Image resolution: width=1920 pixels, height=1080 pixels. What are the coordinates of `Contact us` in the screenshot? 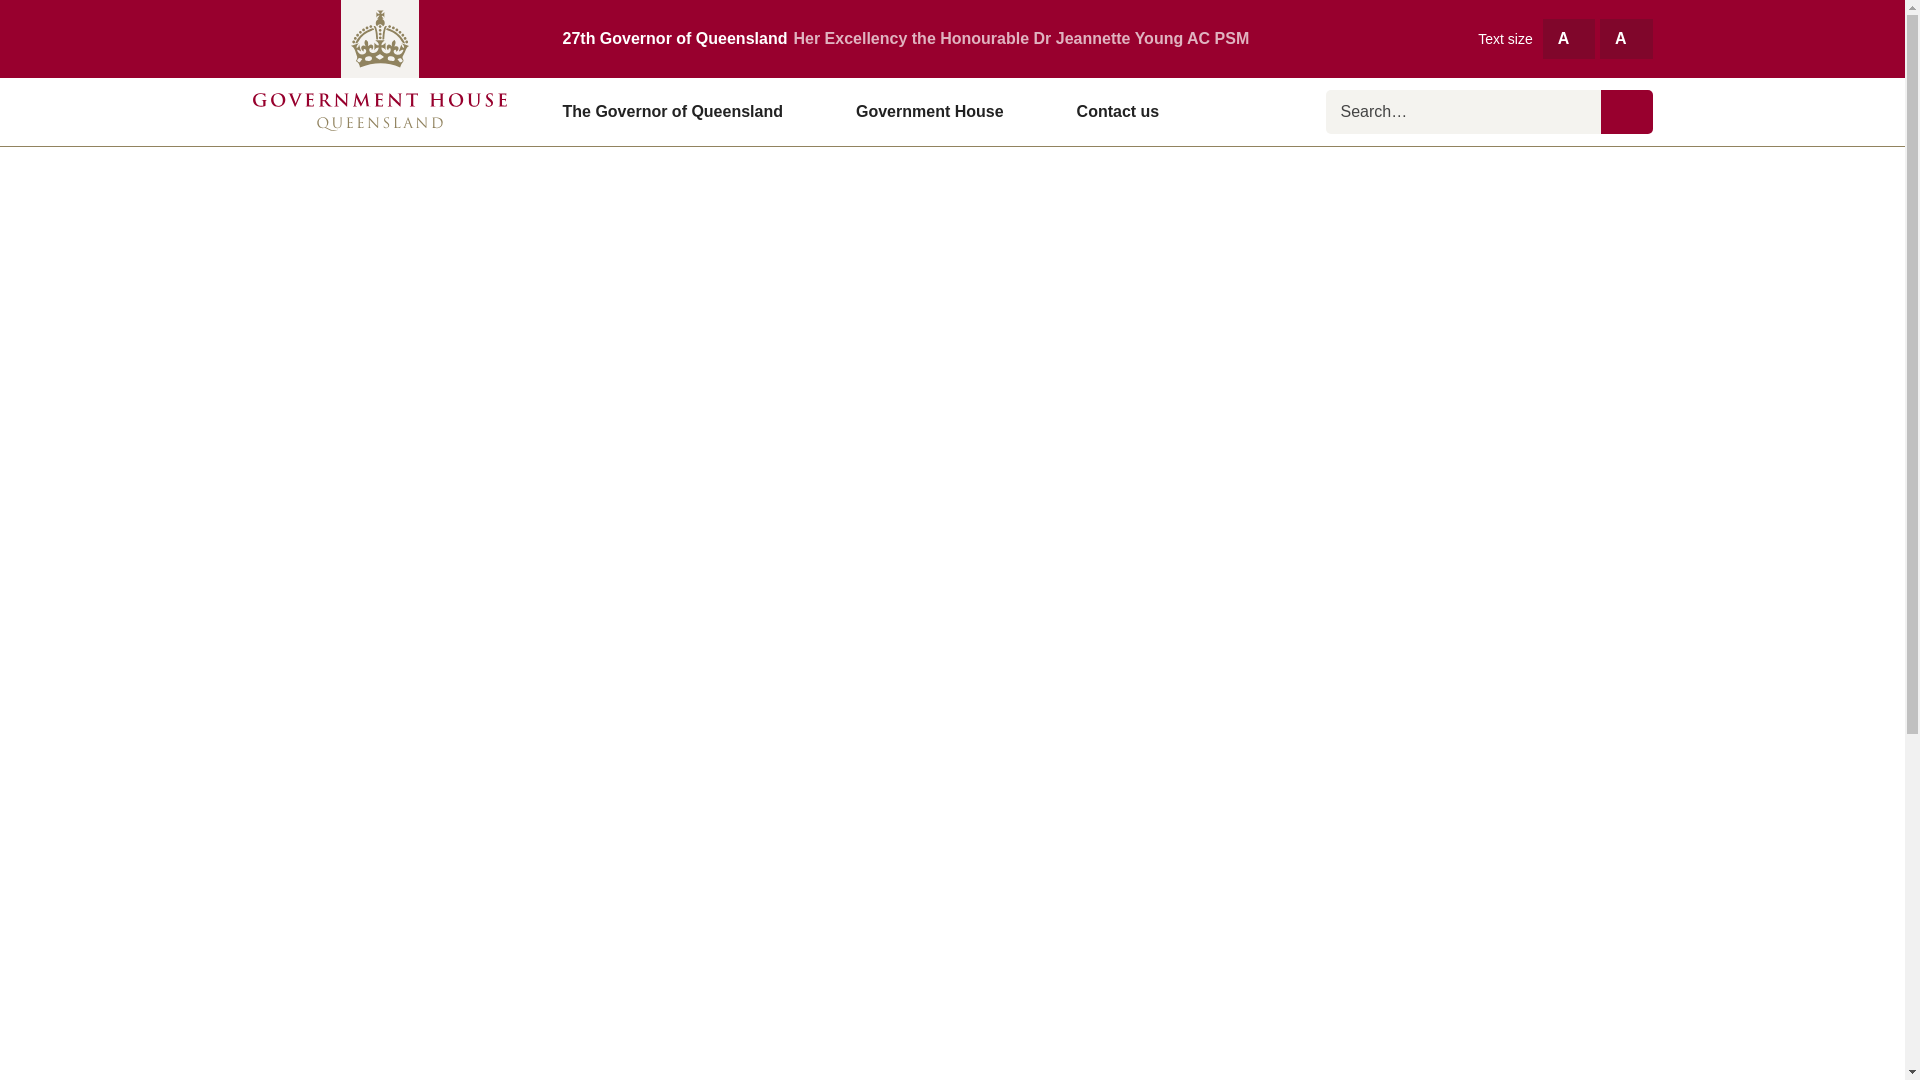 It's located at (1118, 111).